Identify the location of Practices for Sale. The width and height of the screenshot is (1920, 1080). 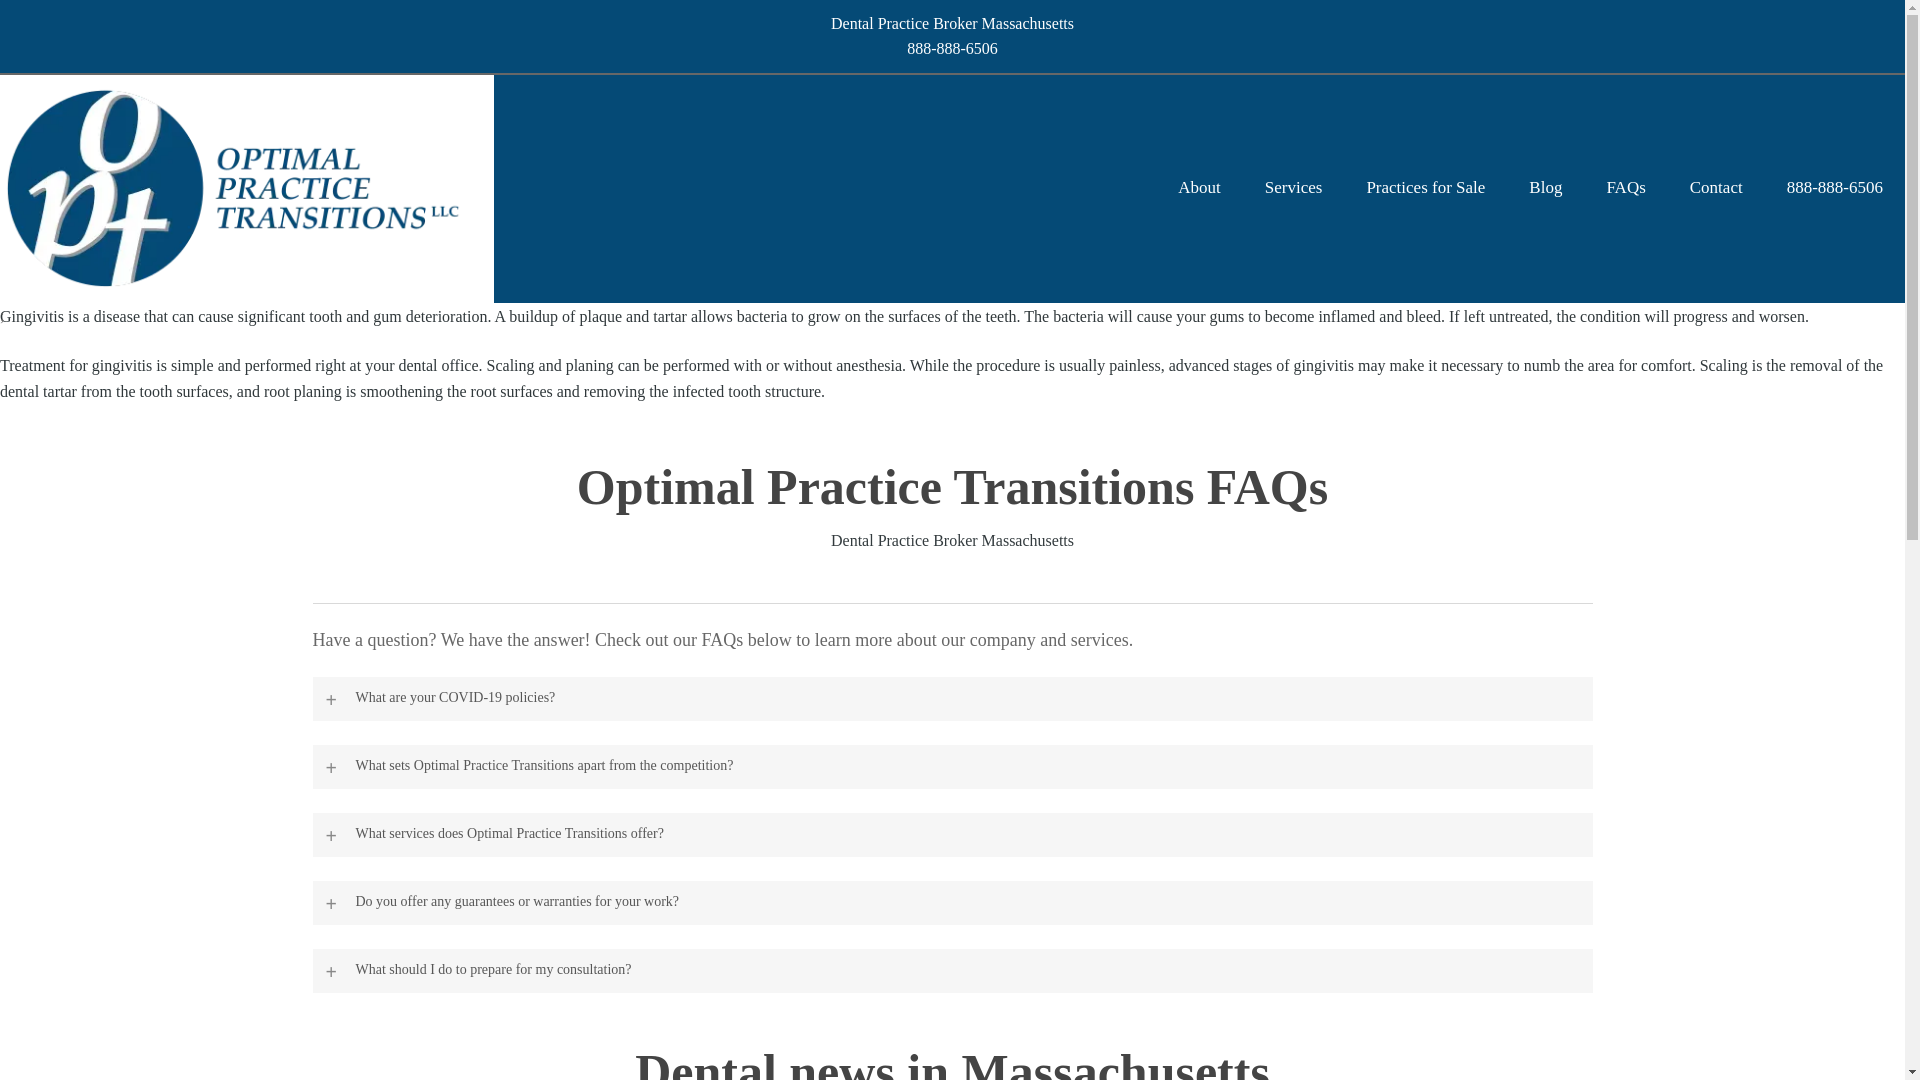
(1424, 188).